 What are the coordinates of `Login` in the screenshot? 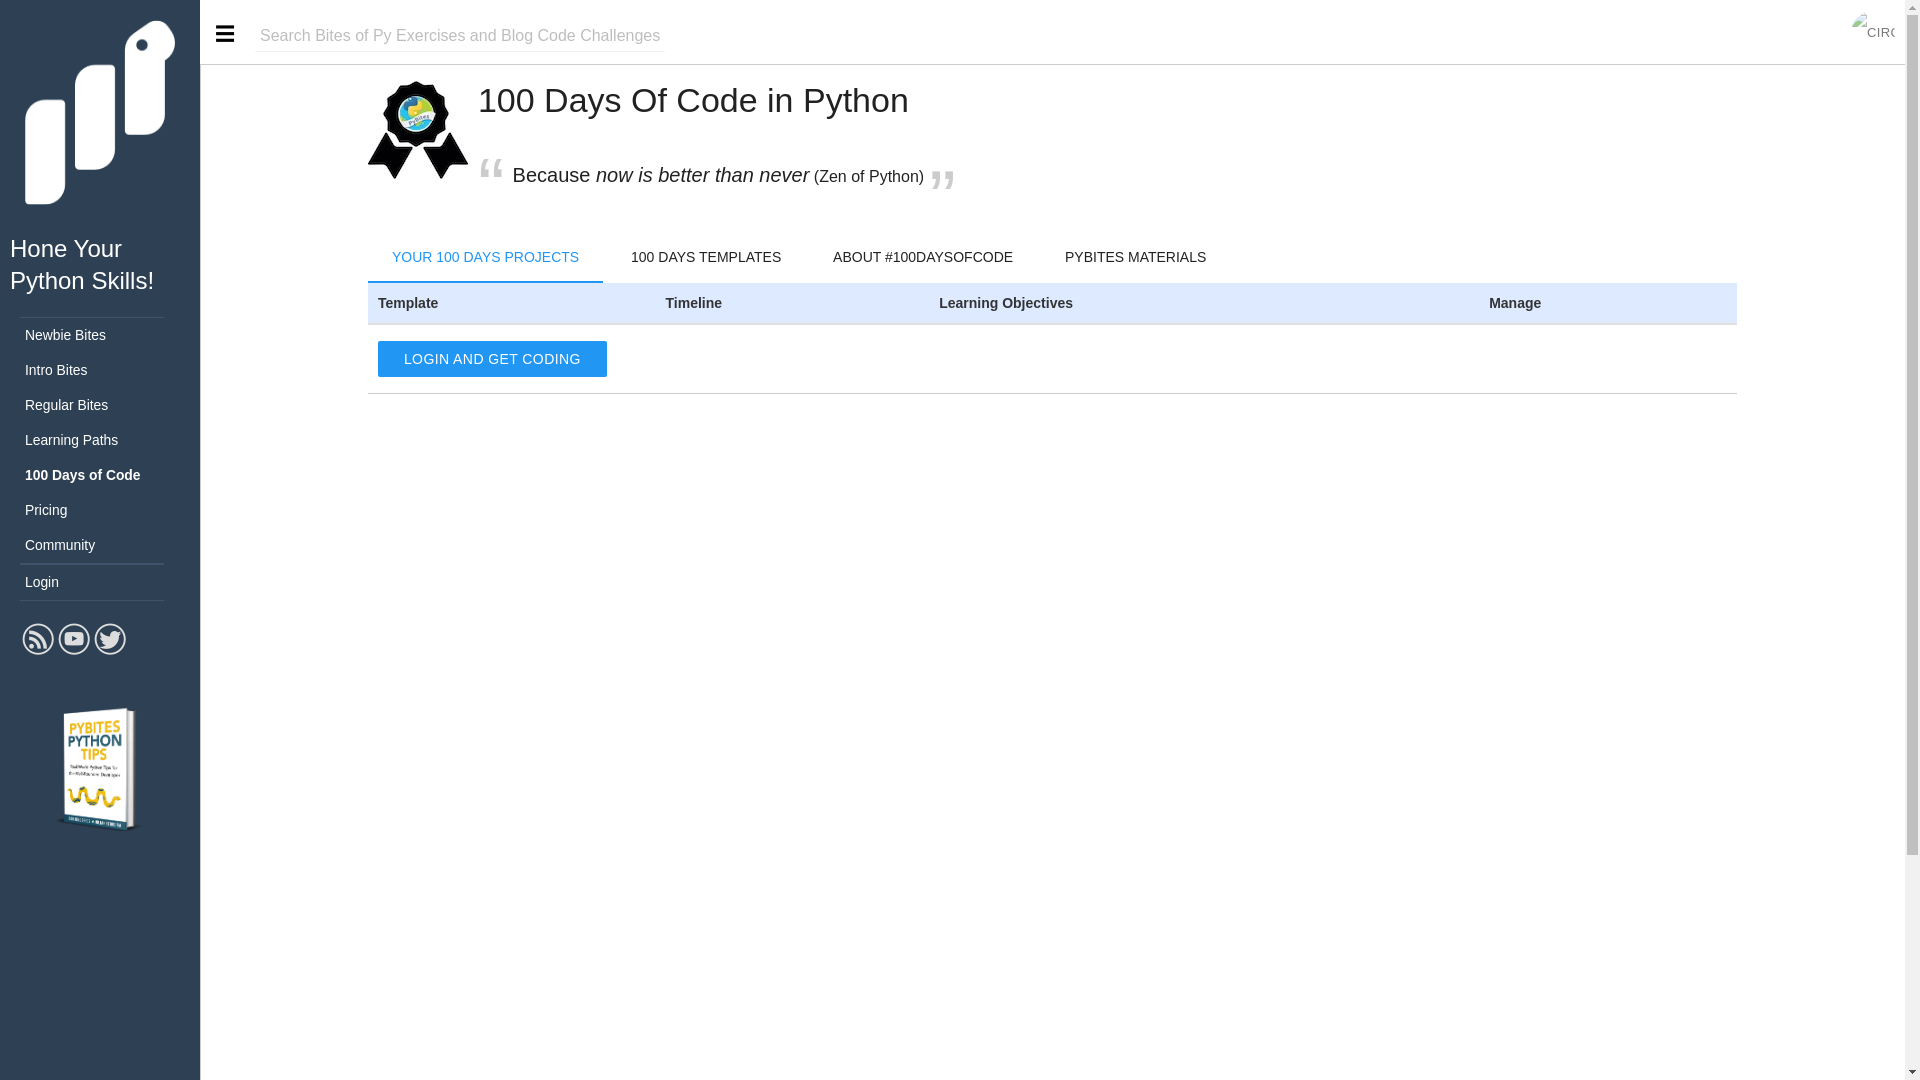 It's located at (100, 582).